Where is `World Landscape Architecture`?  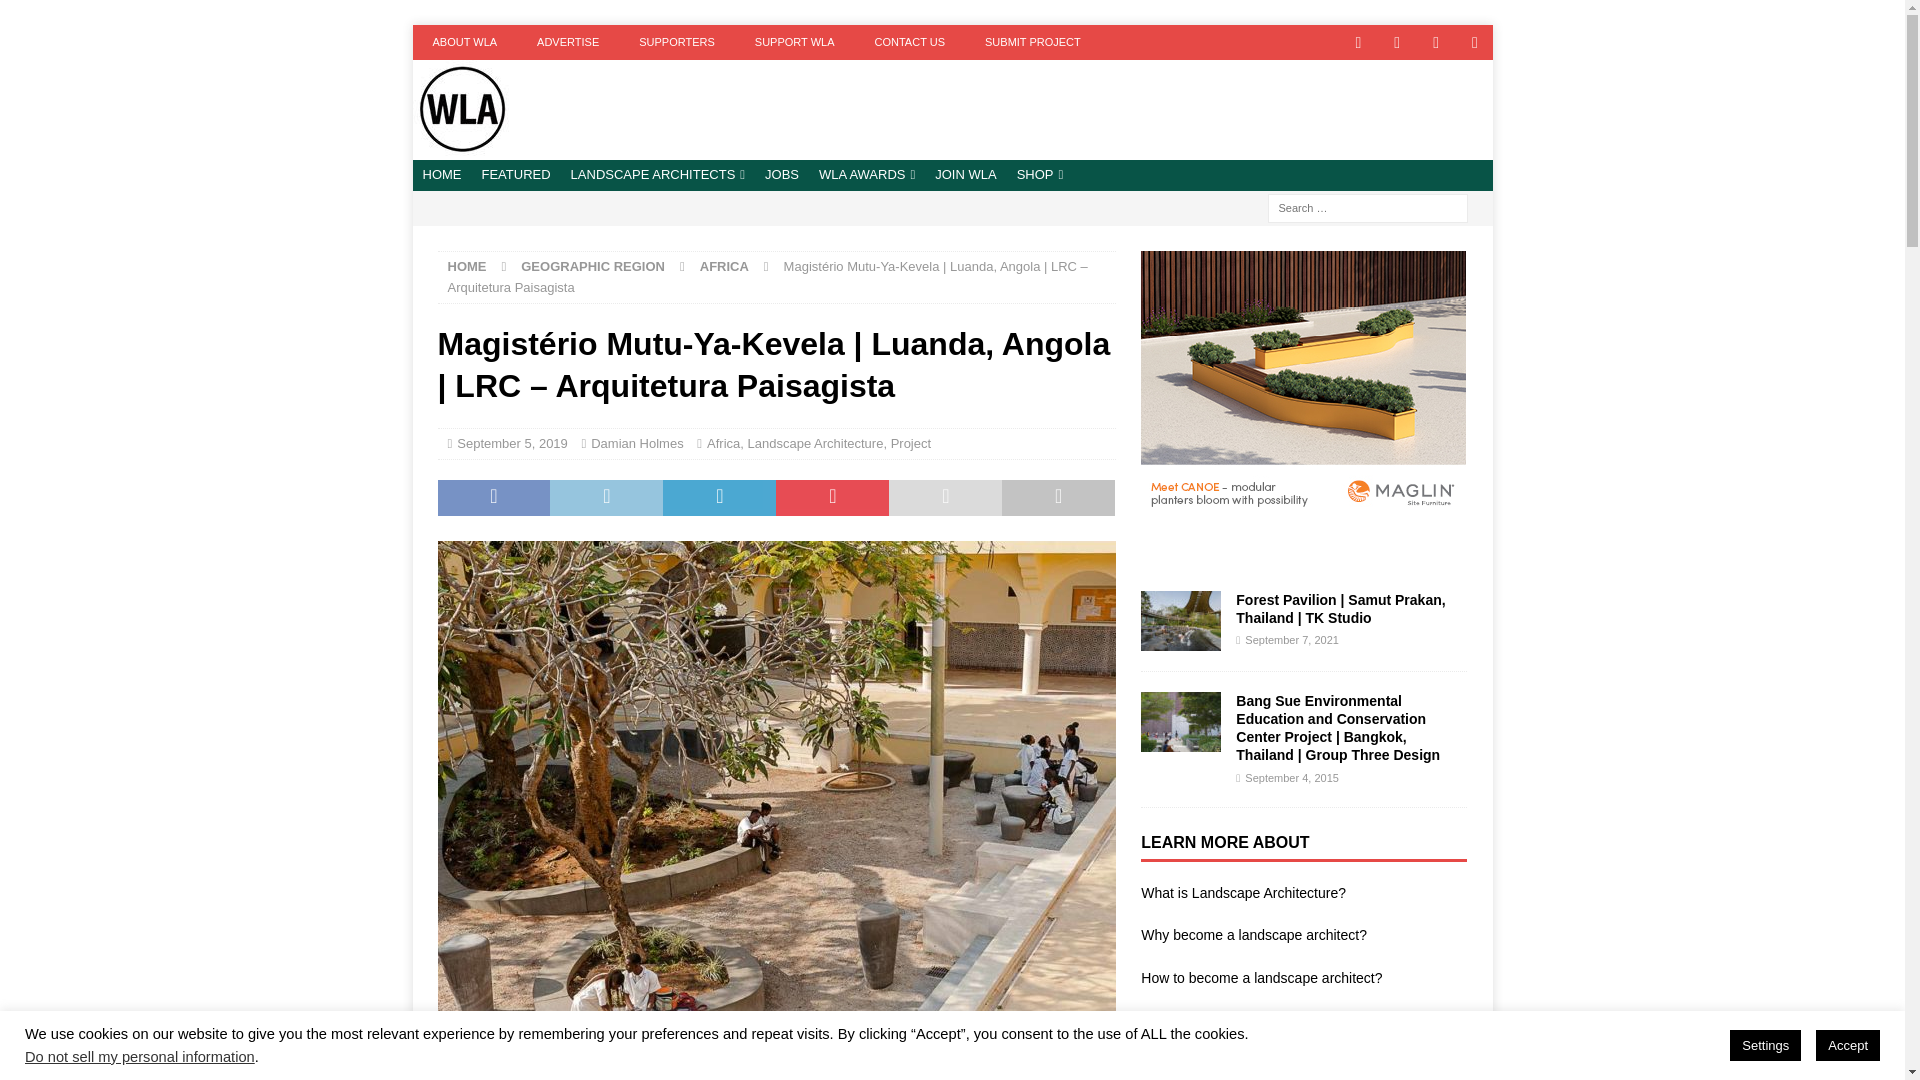 World Landscape Architecture is located at coordinates (462, 148).